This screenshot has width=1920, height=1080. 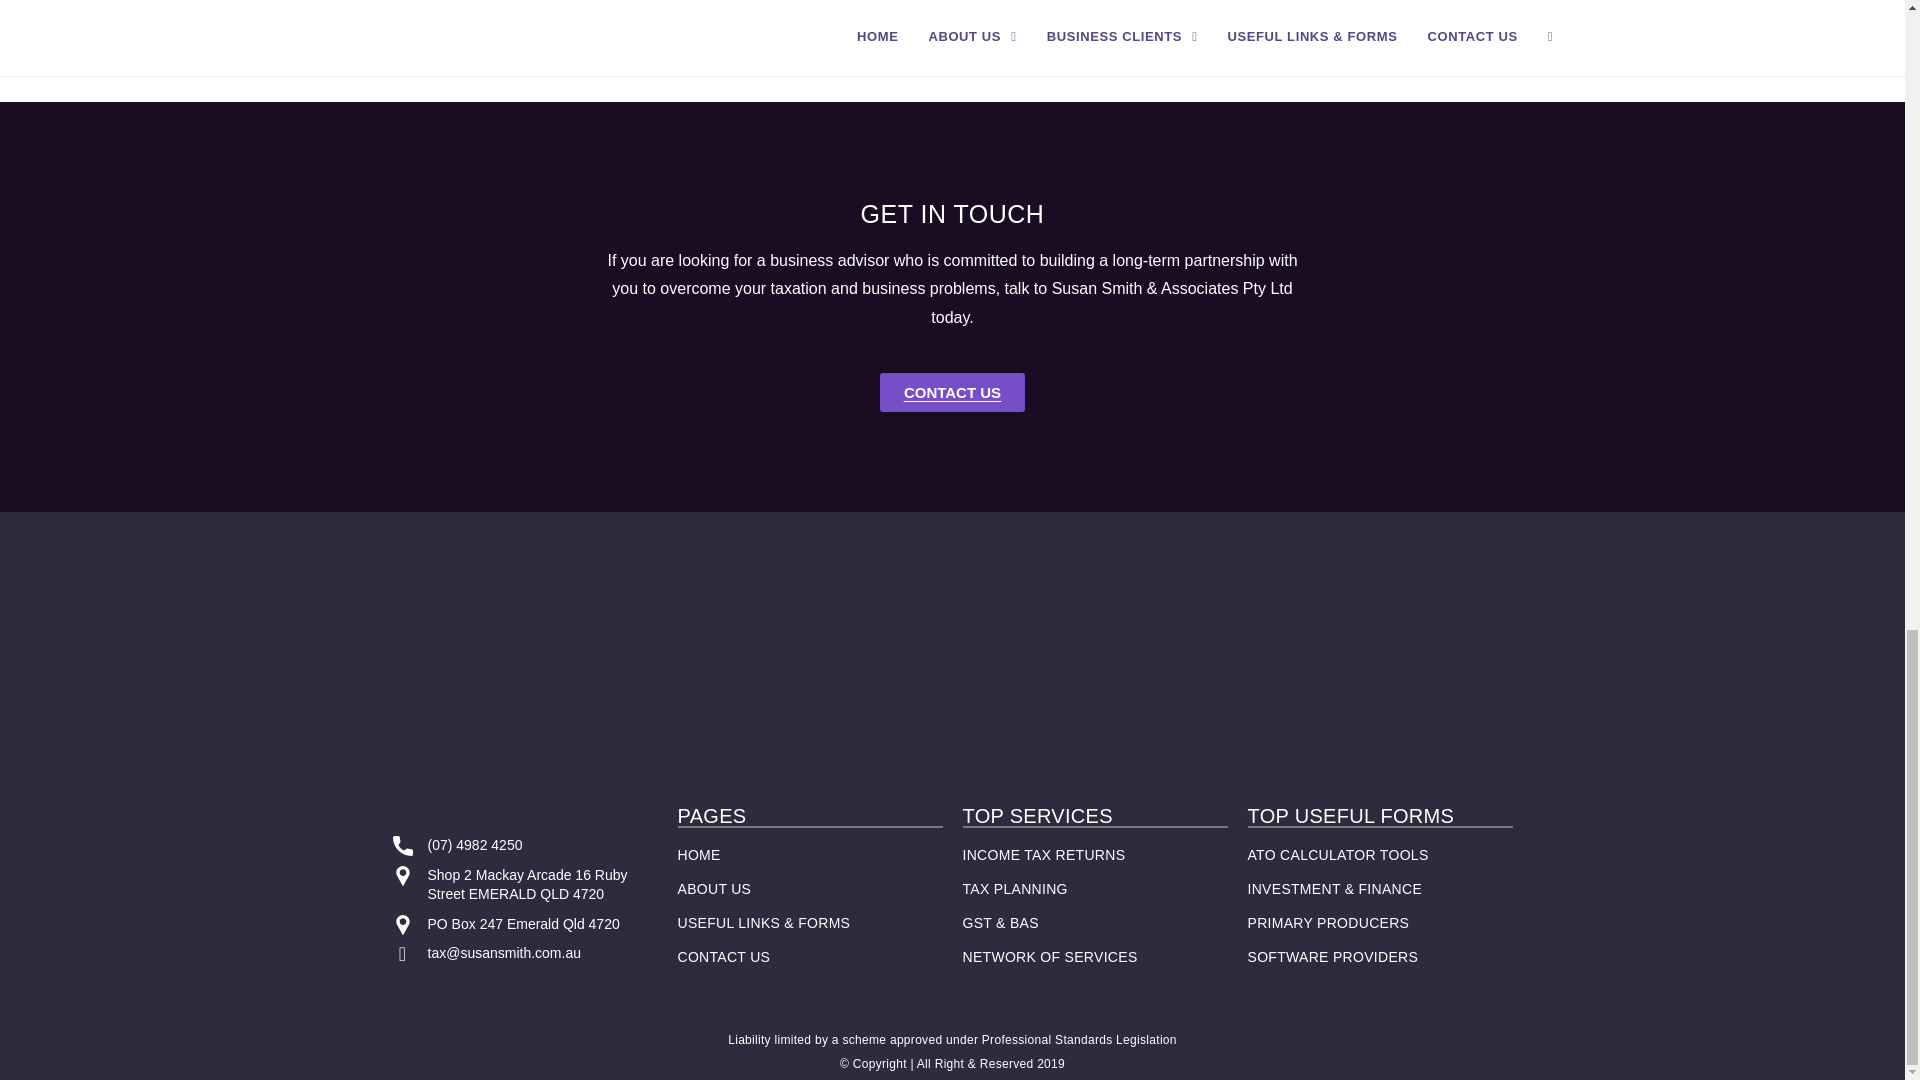 What do you see at coordinates (952, 392) in the screenshot?
I see `CONTACT US` at bounding box center [952, 392].